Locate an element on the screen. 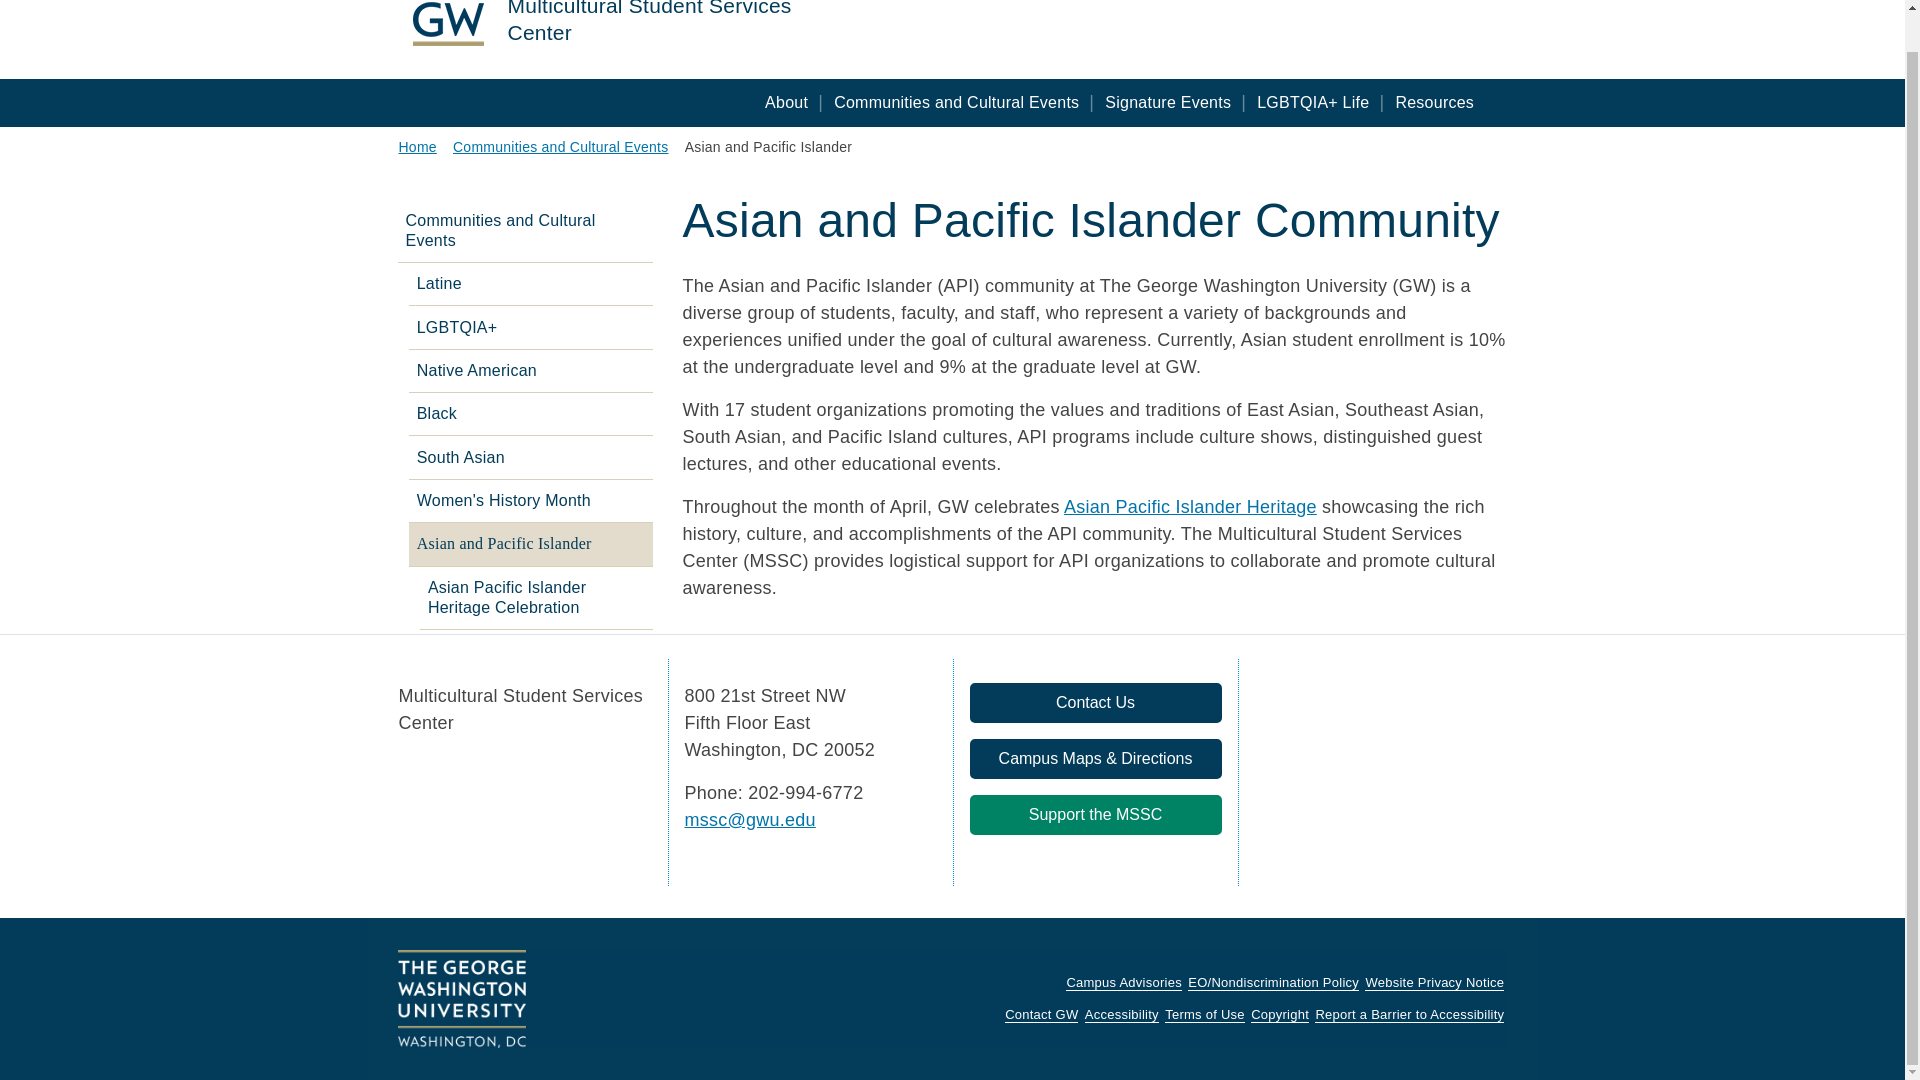 The height and width of the screenshot is (1080, 1920). Communities and Cultural Events is located at coordinates (956, 102).